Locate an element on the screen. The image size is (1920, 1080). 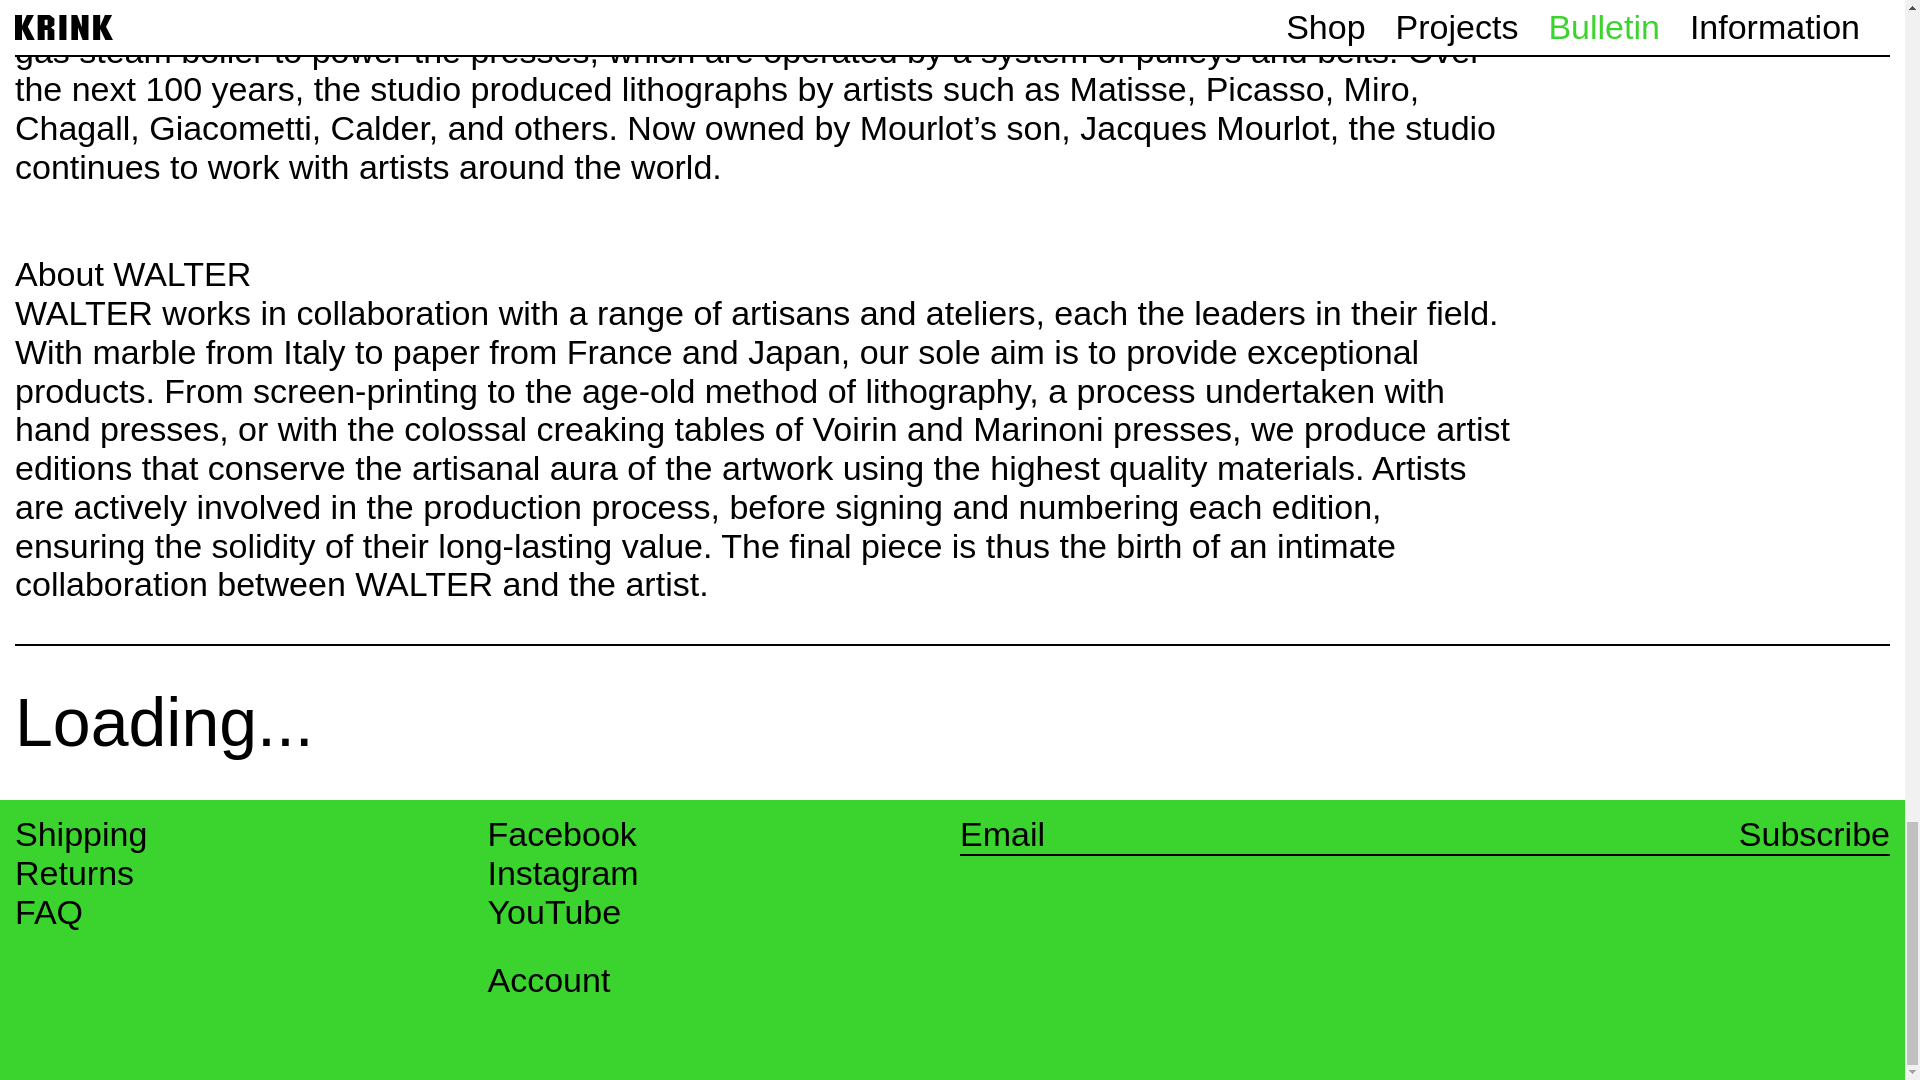
Facebook is located at coordinates (562, 834).